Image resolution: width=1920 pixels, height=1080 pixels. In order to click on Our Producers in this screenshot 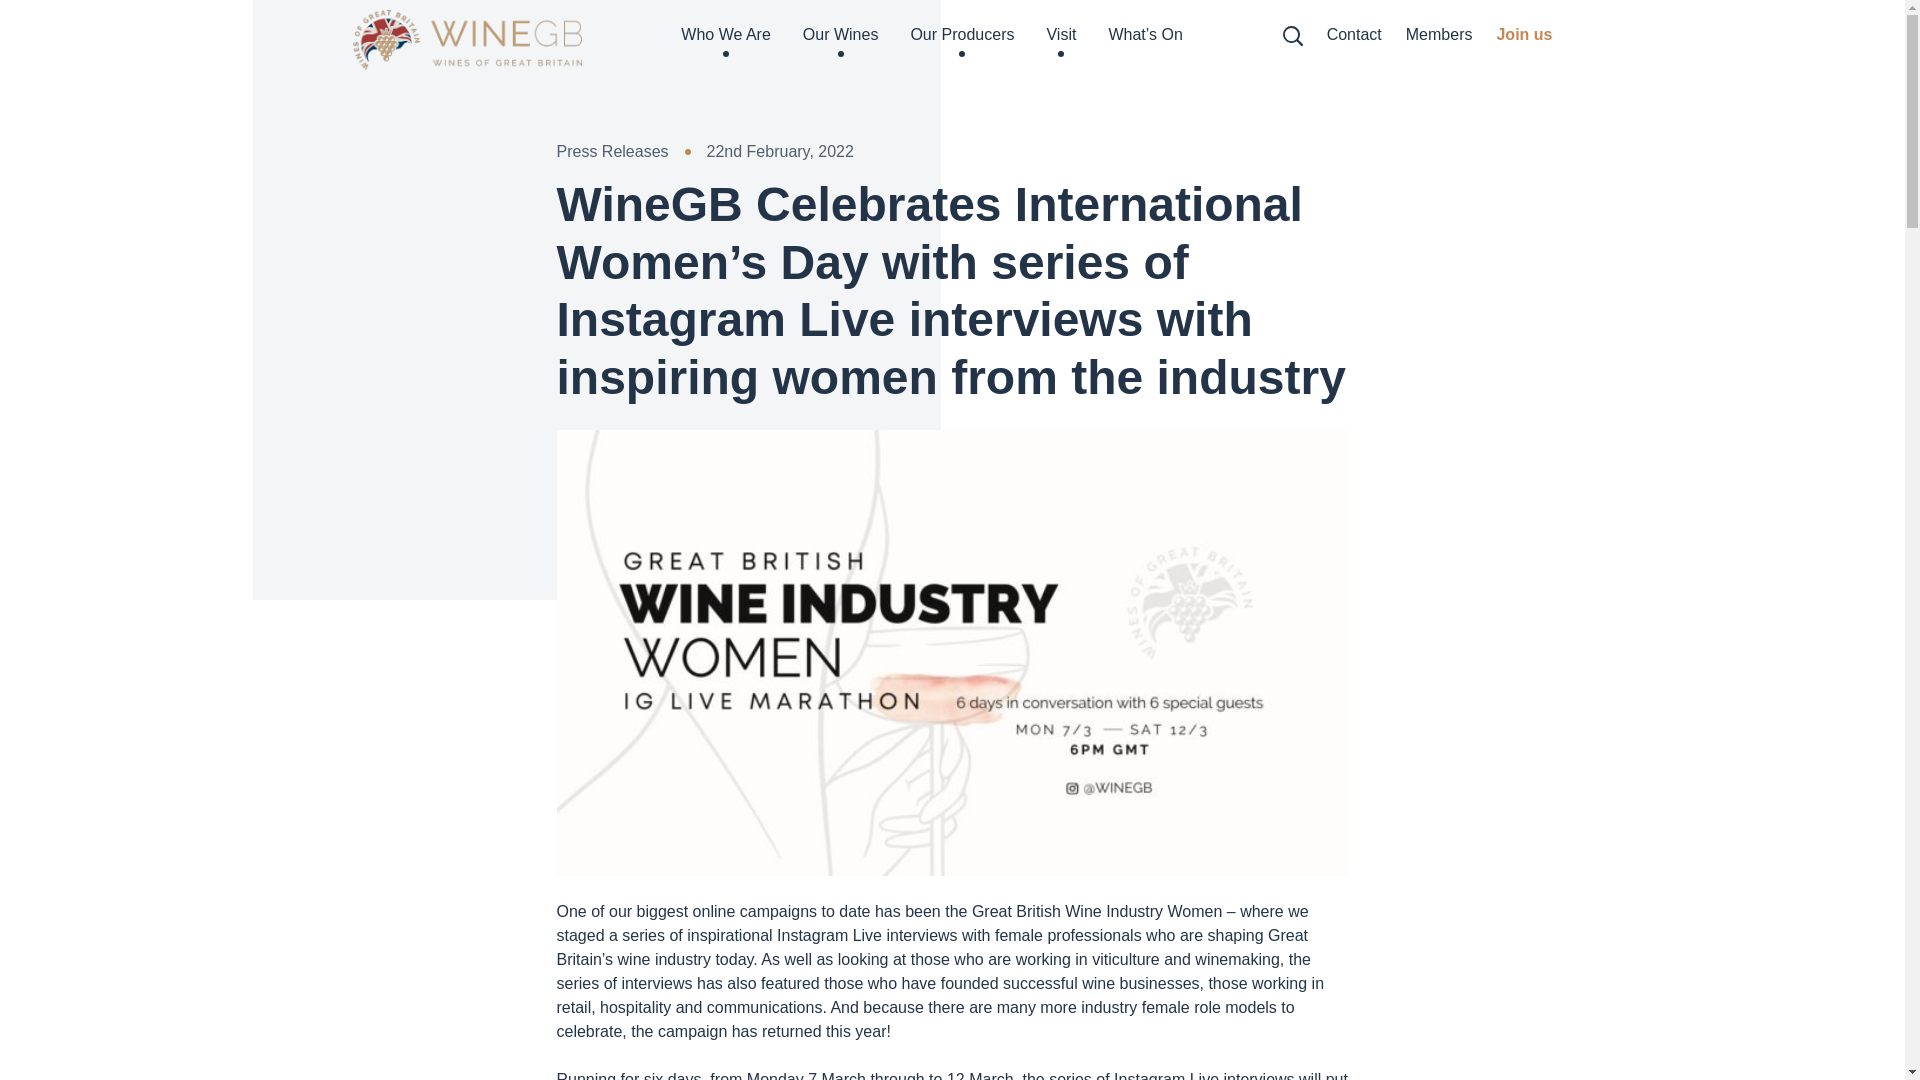, I will do `click(962, 40)`.